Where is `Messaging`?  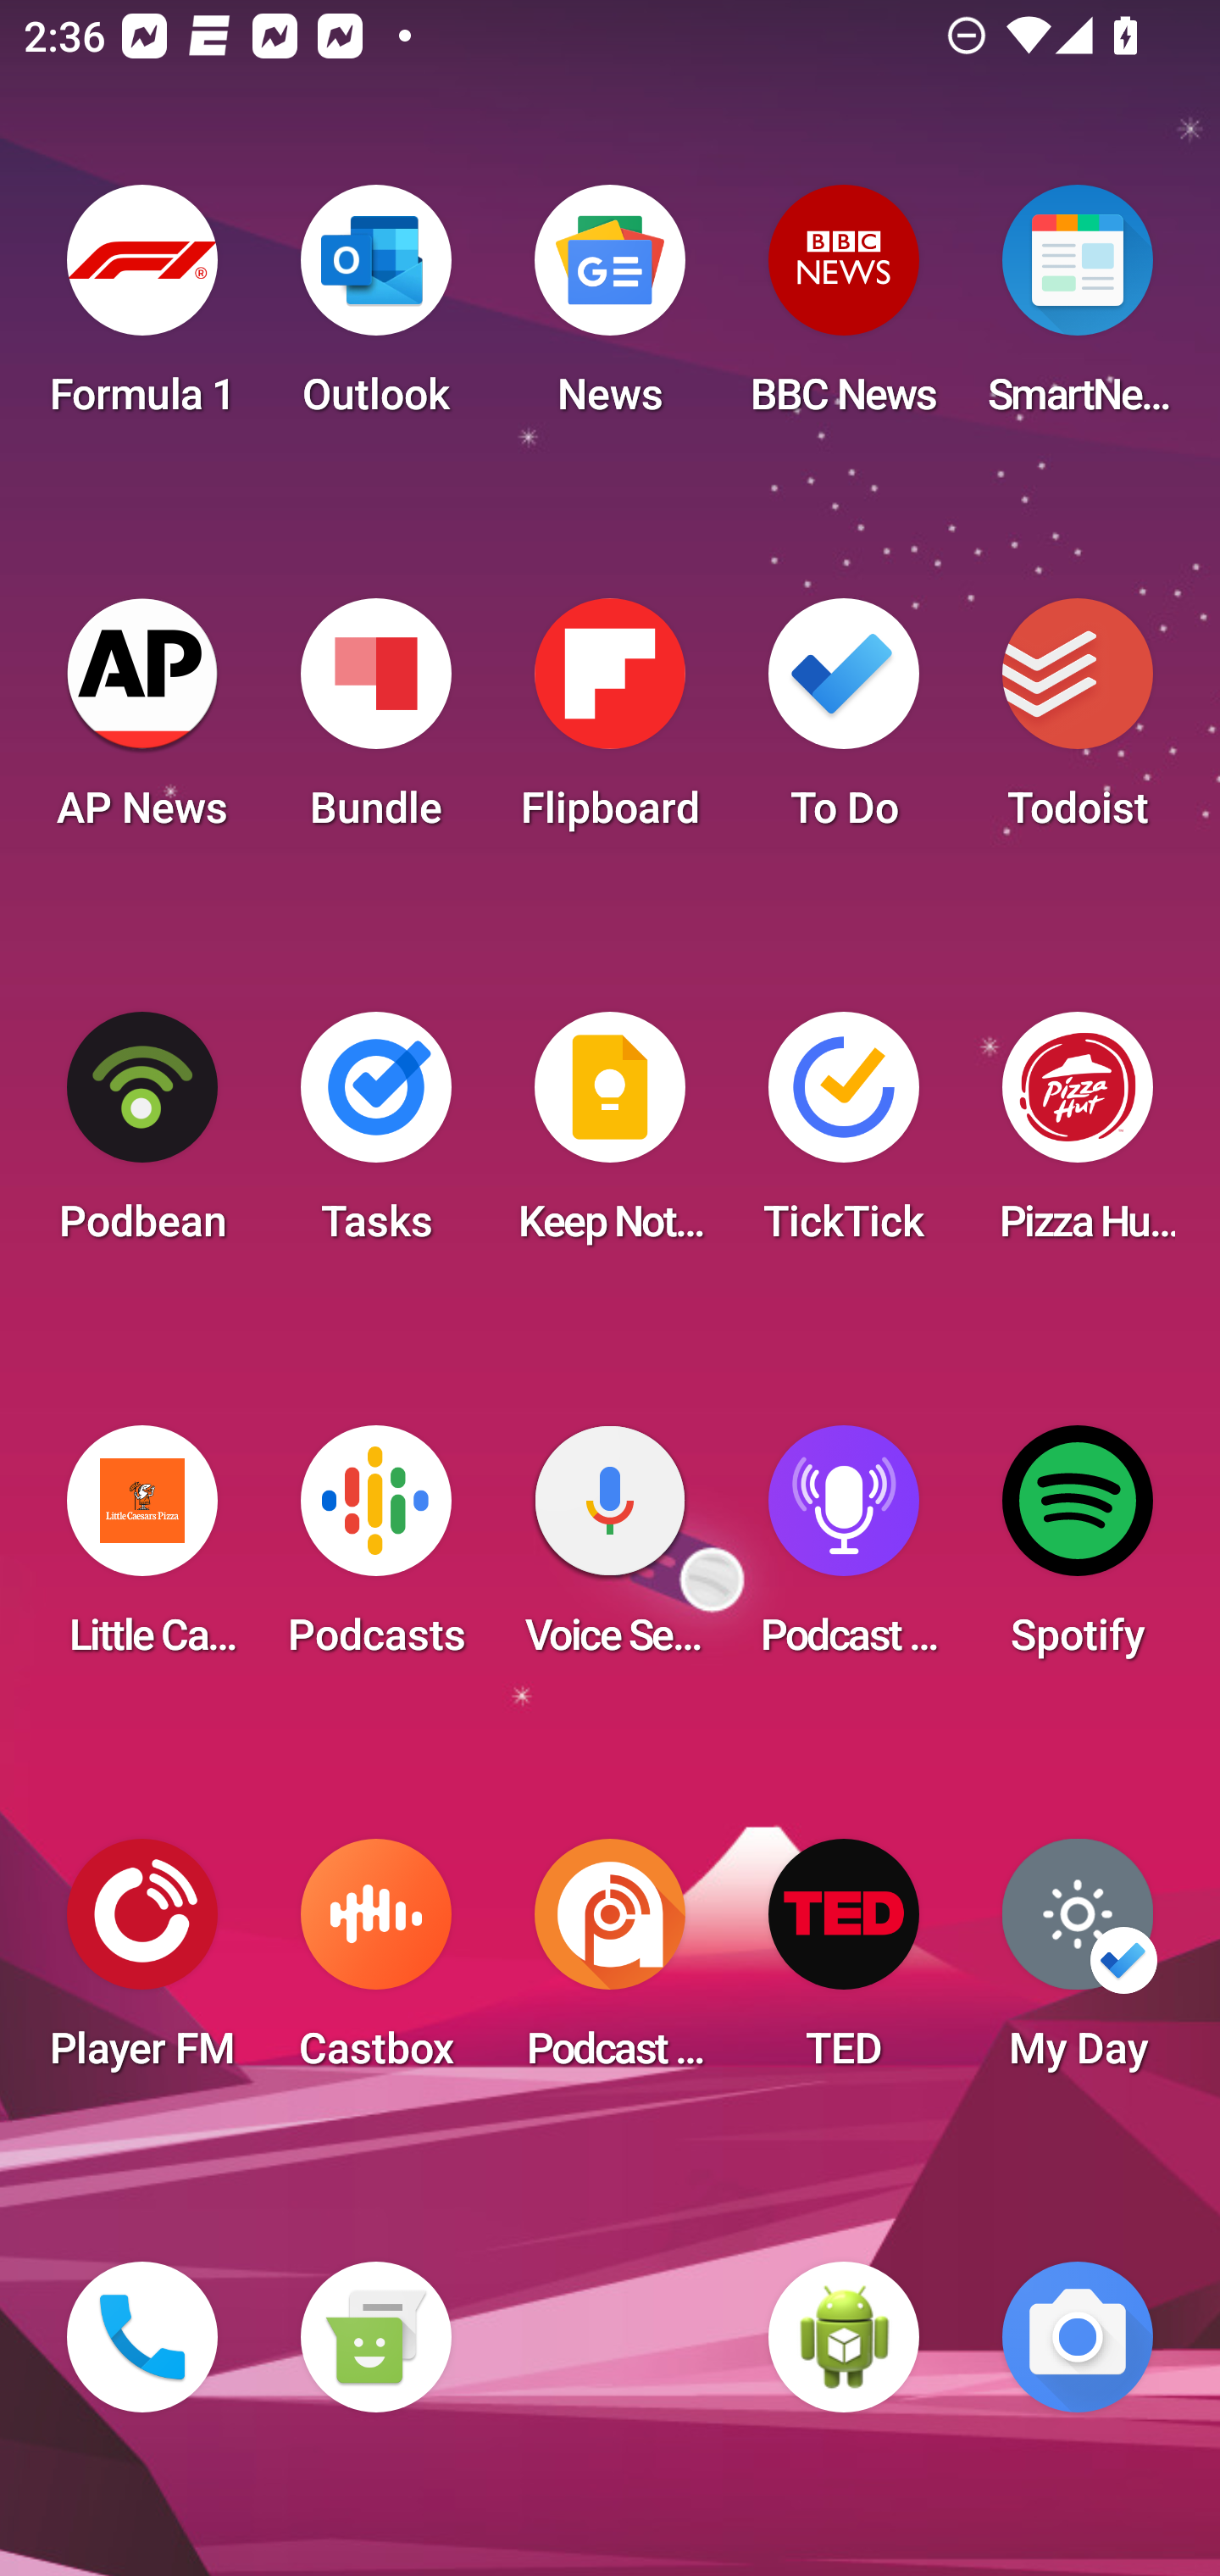
Messaging is located at coordinates (375, 2337).